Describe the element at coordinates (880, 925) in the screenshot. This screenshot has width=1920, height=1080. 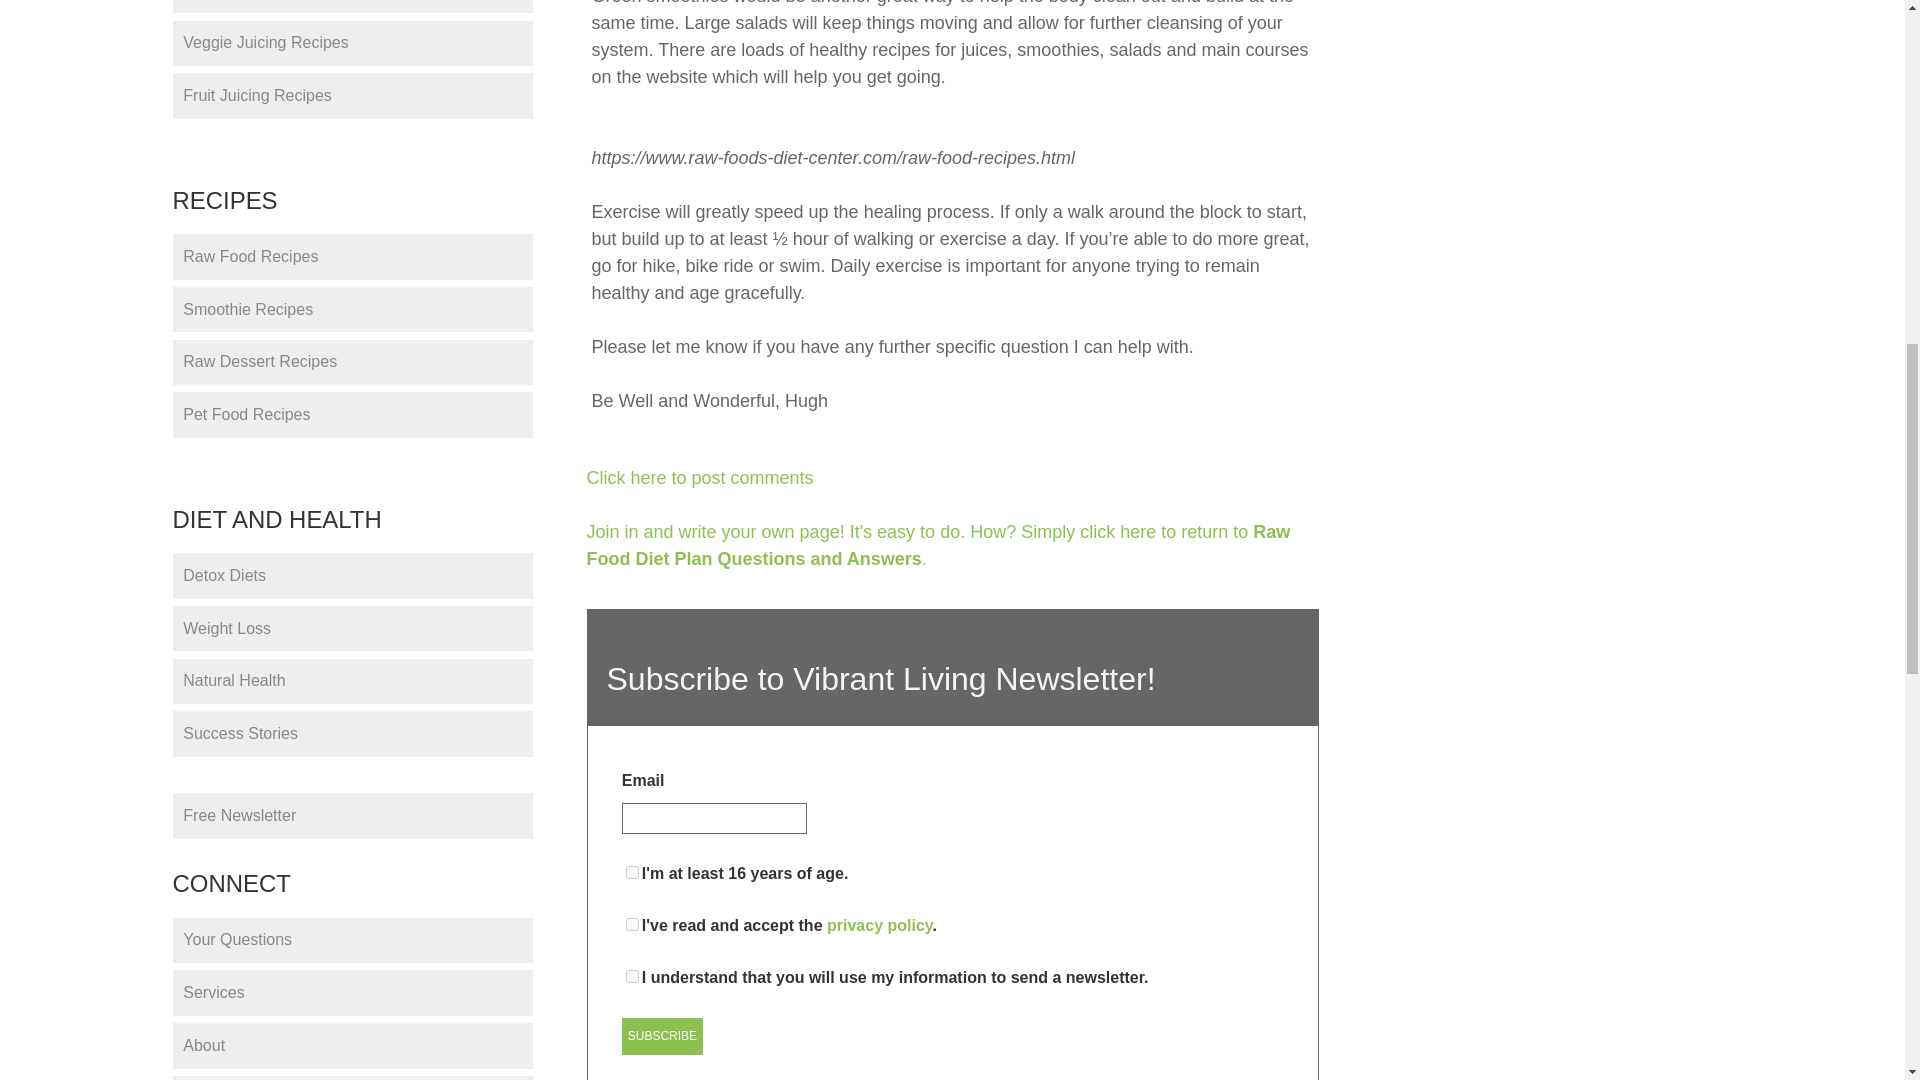
I see `privacy policy` at that location.